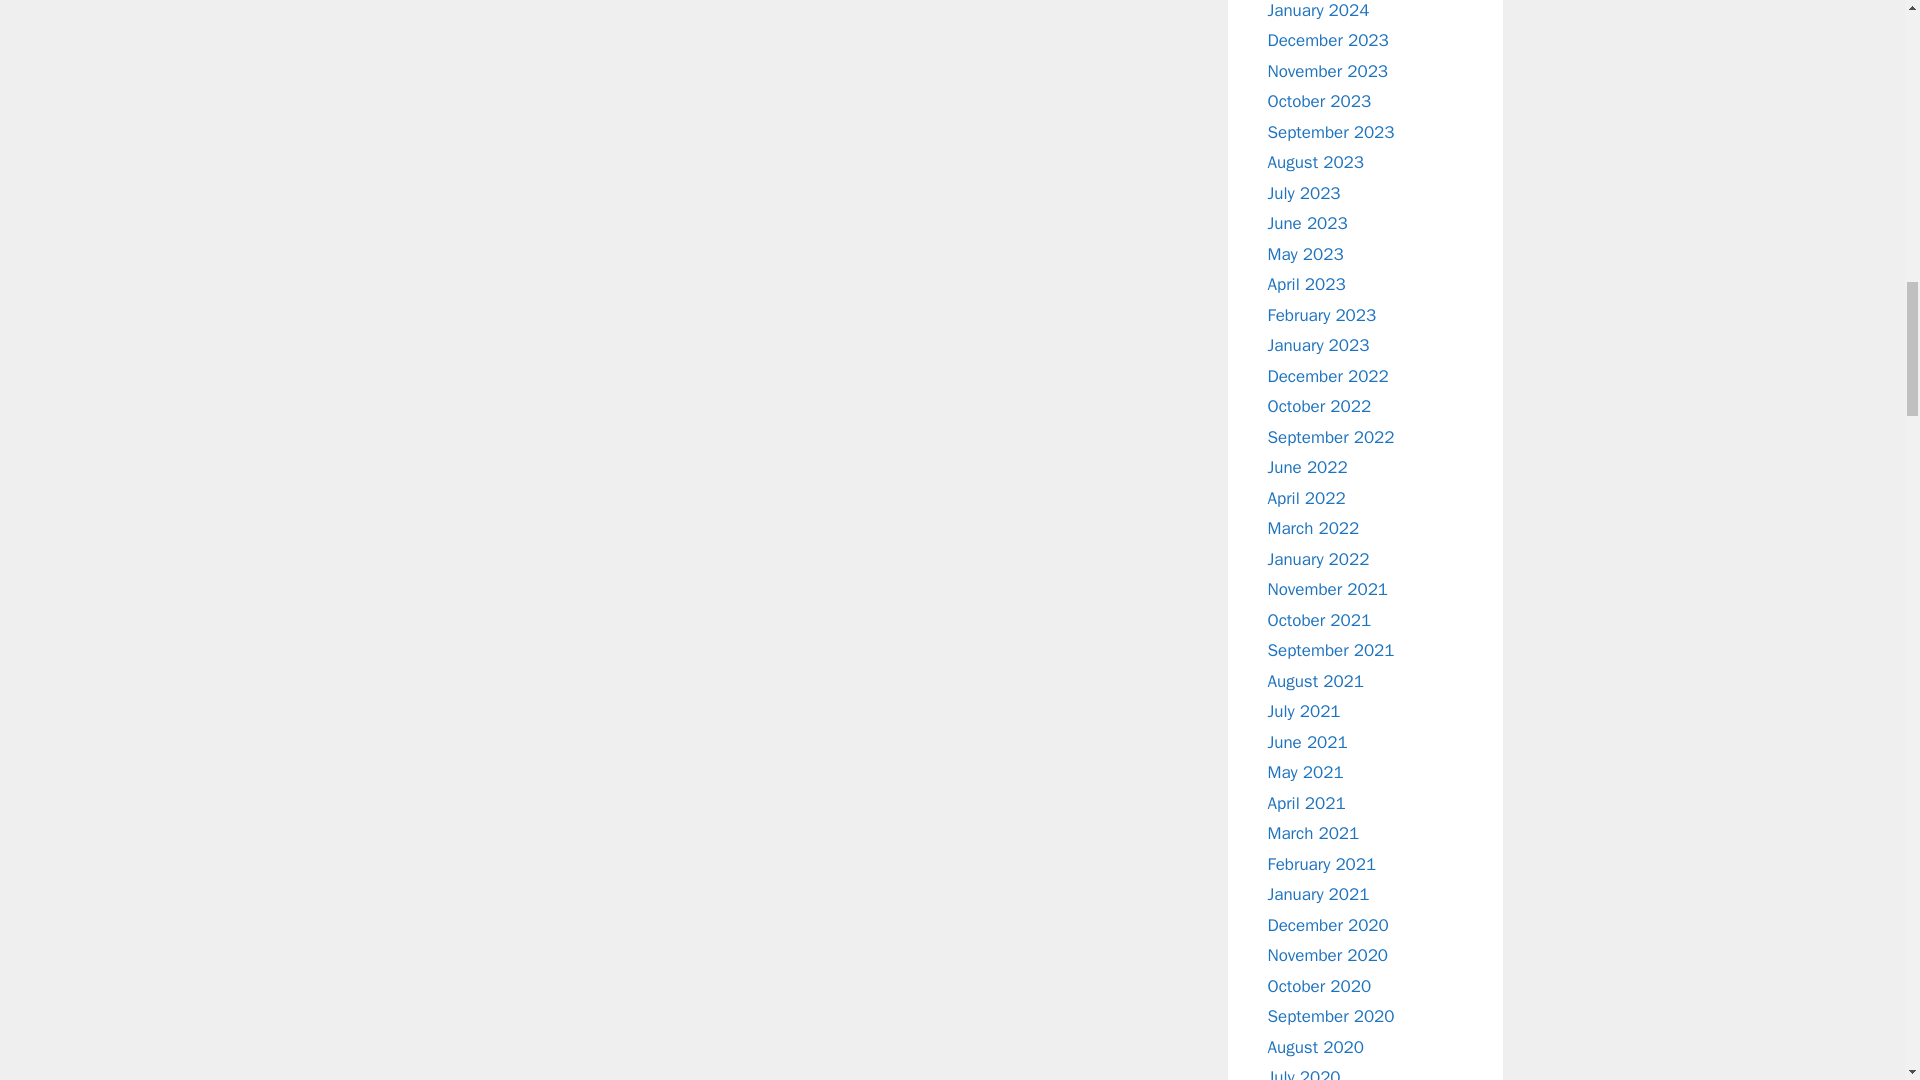 The image size is (1920, 1080). Describe the element at coordinates (1328, 40) in the screenshot. I see `December 2023` at that location.